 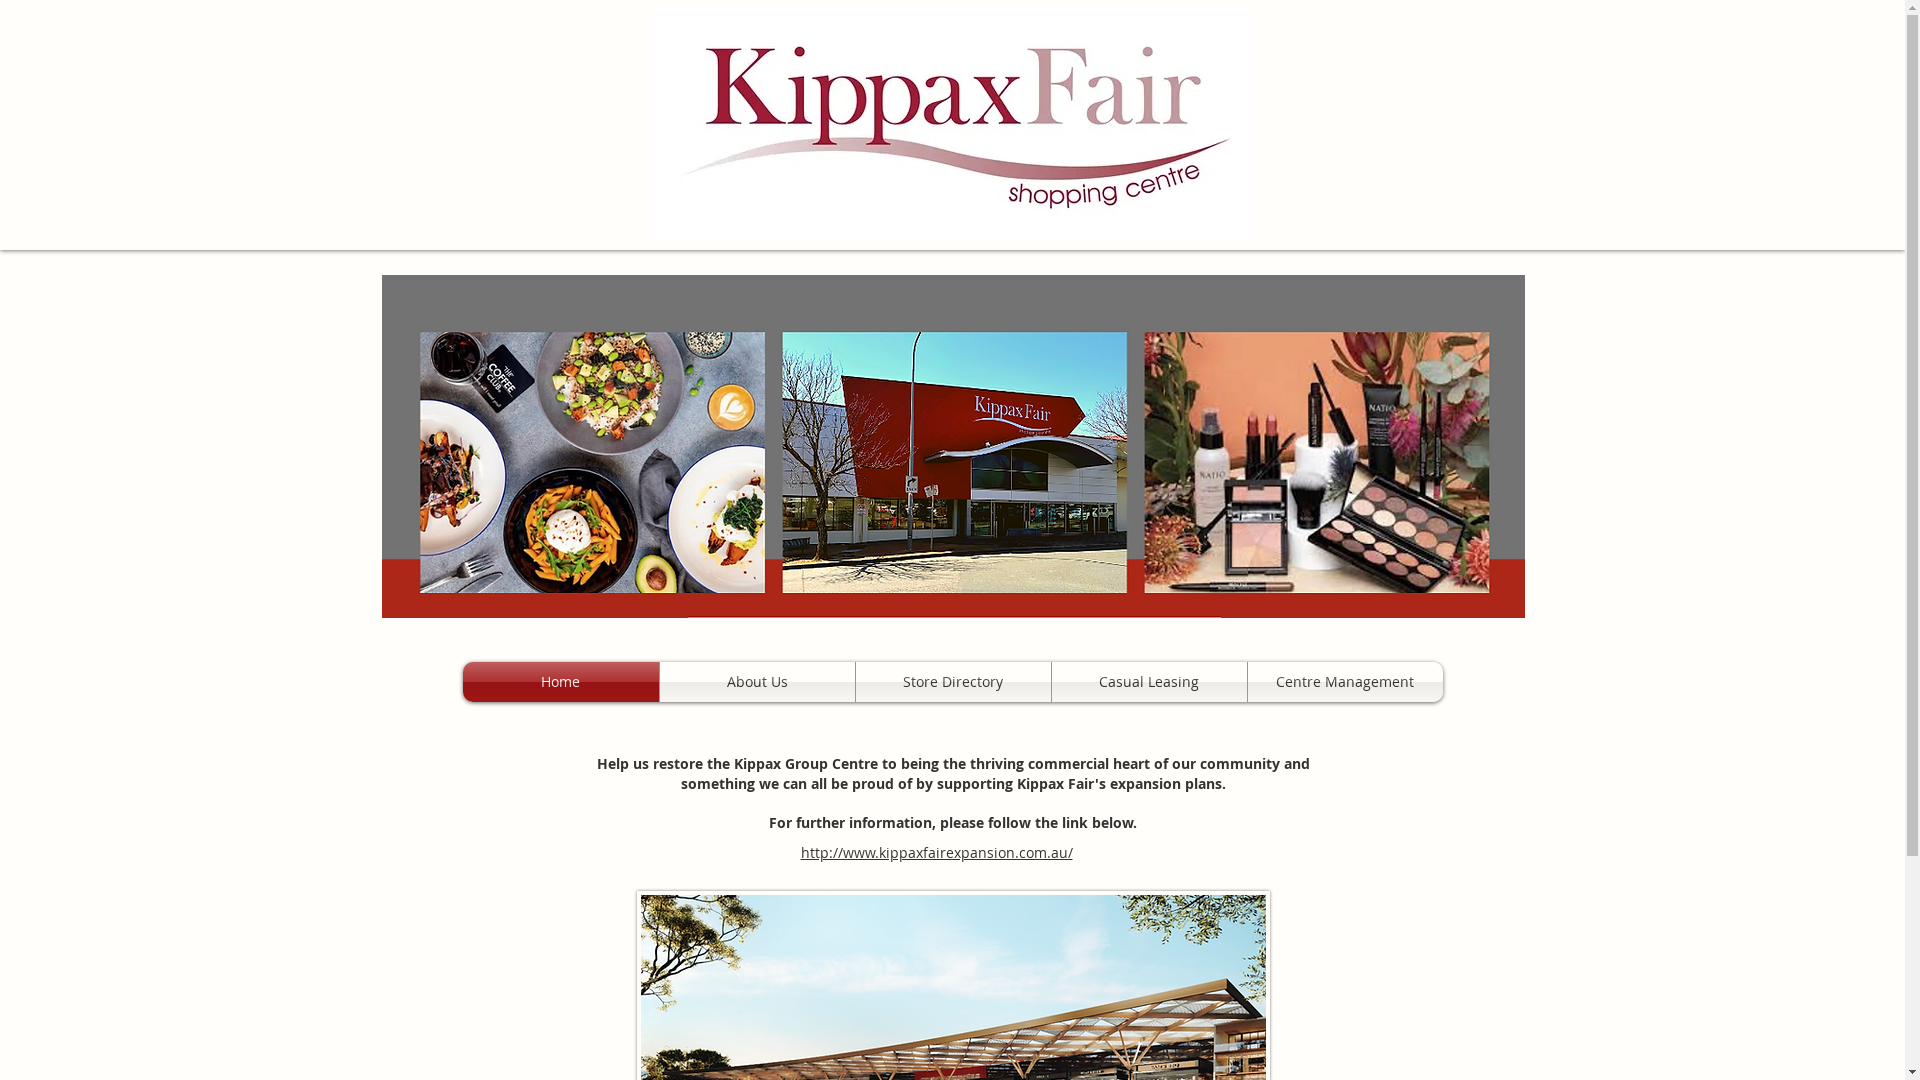 I want to click on Centre Management, so click(x=1346, y=682).